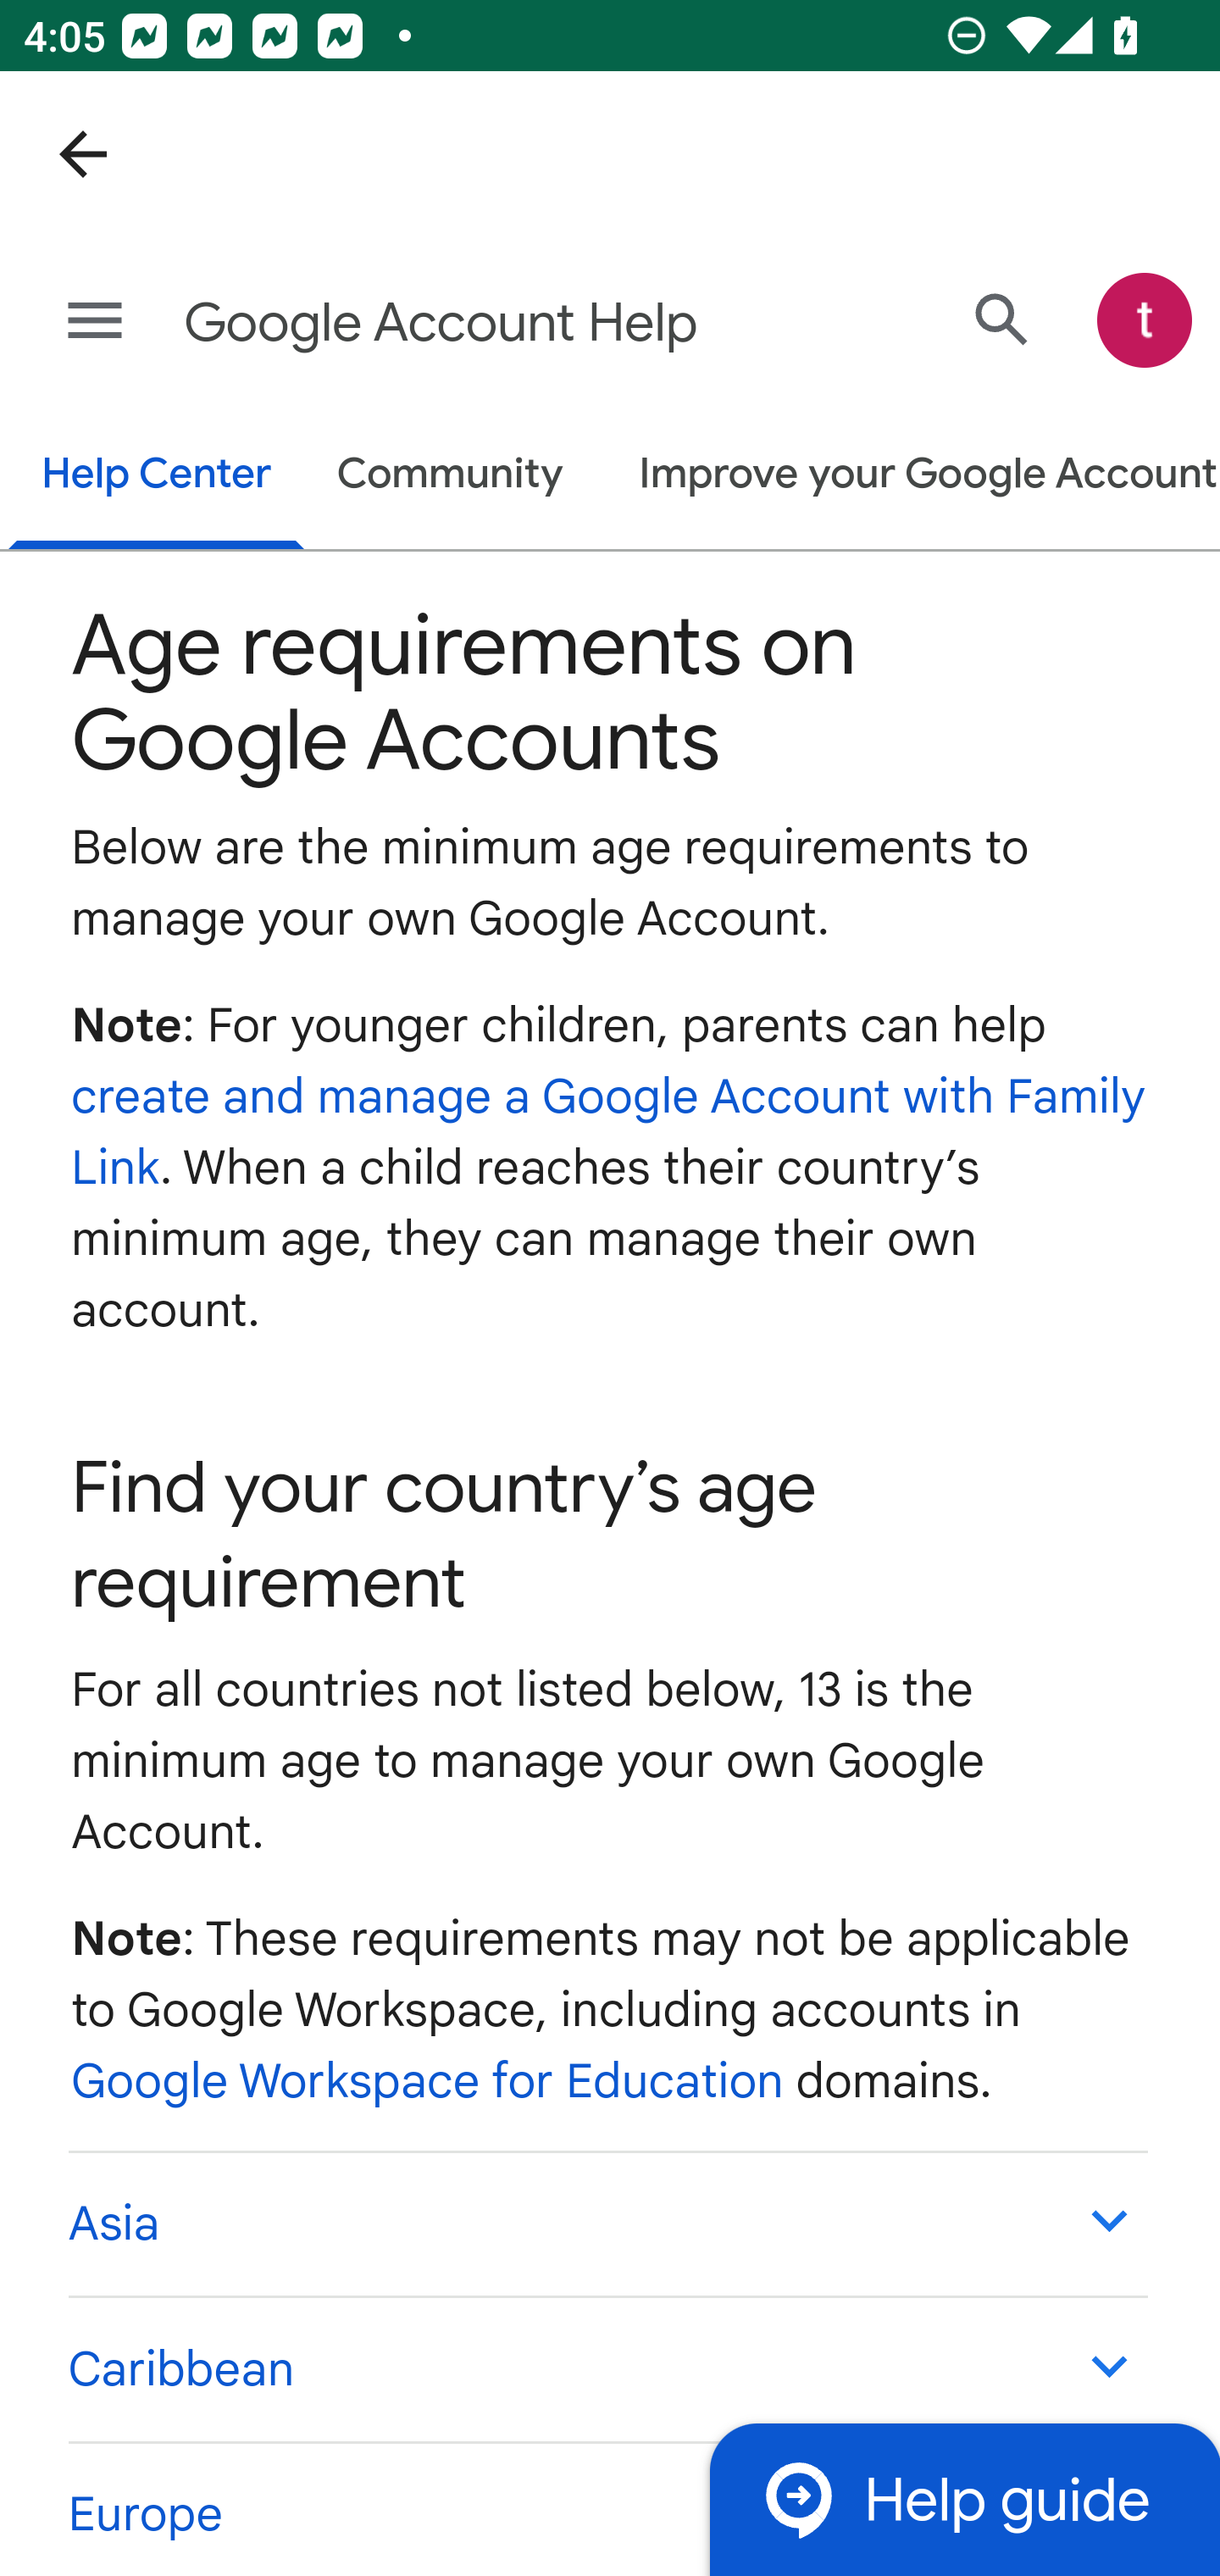 This screenshot has width=1220, height=2576. I want to click on Main menu, so click(95, 322).